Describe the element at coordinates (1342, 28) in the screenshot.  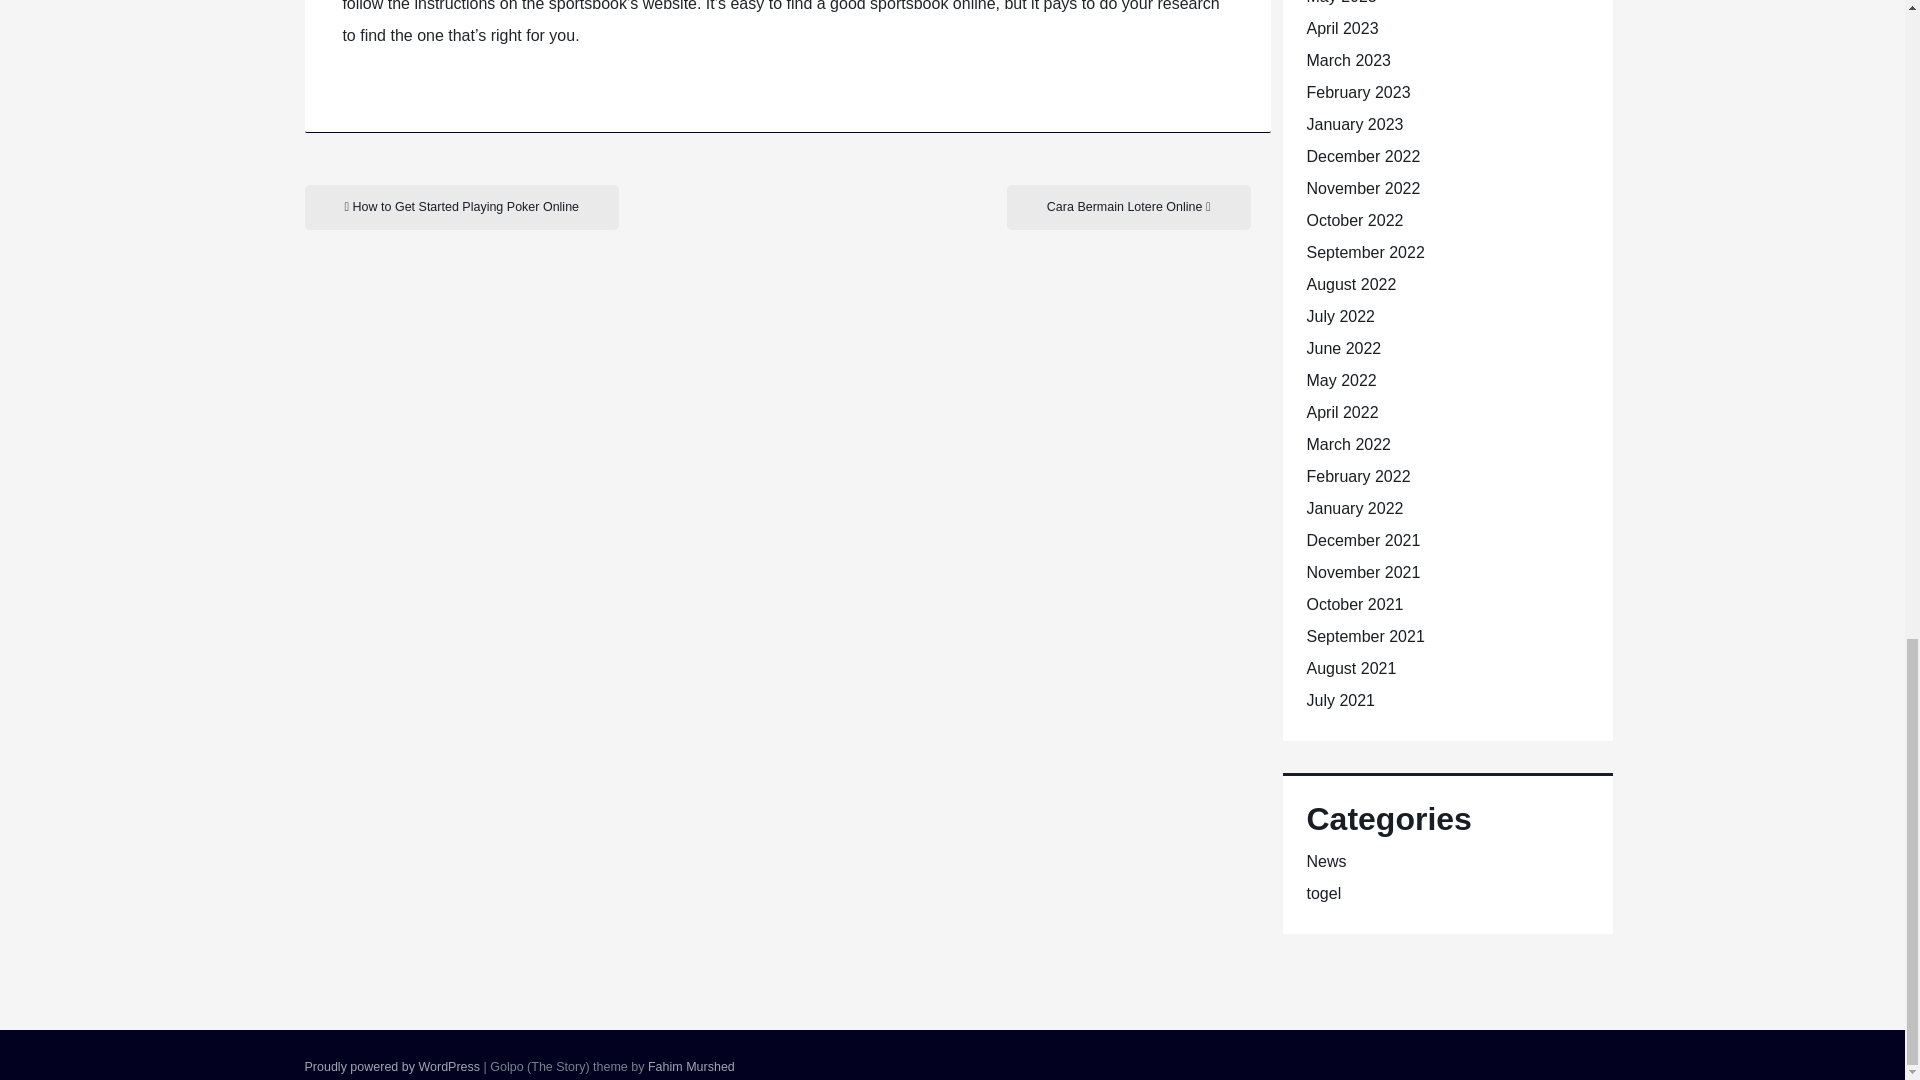
I see `April 2023` at that location.